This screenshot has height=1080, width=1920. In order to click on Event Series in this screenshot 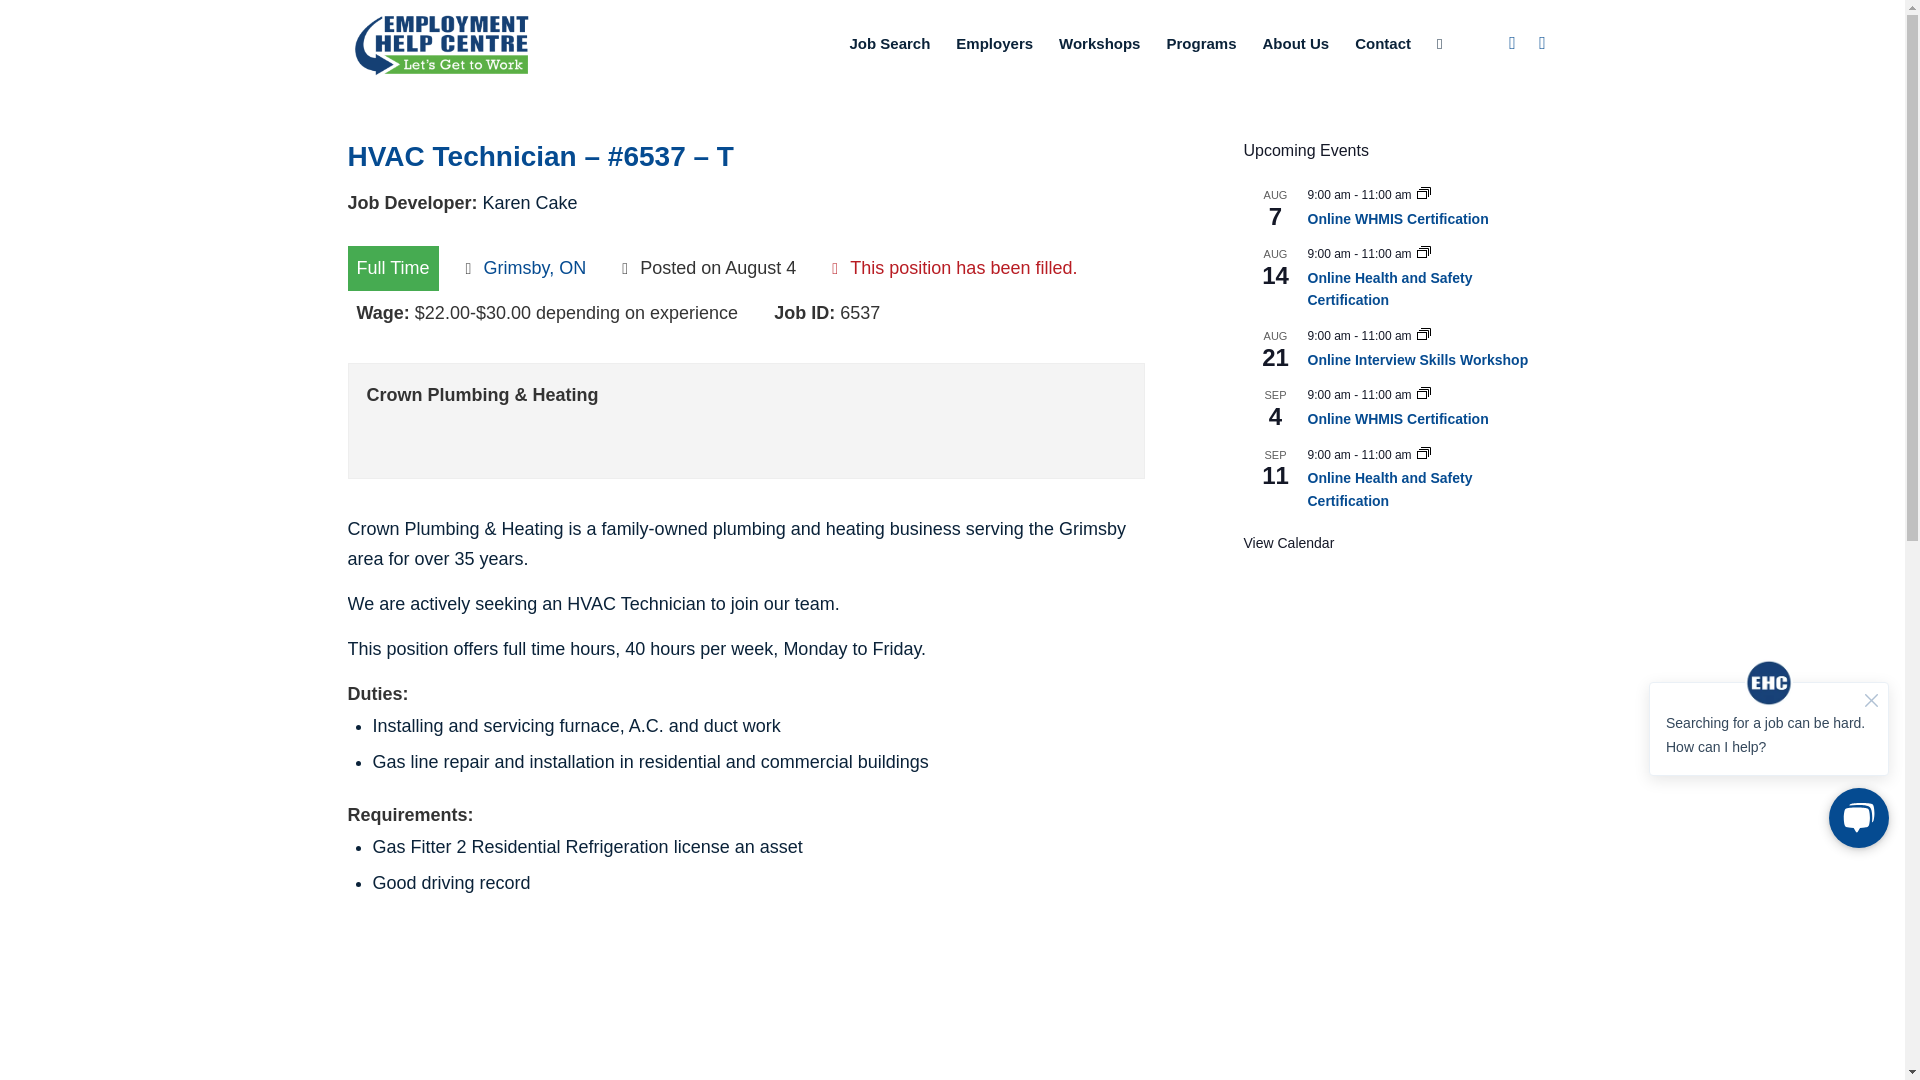, I will do `click(1423, 455)`.